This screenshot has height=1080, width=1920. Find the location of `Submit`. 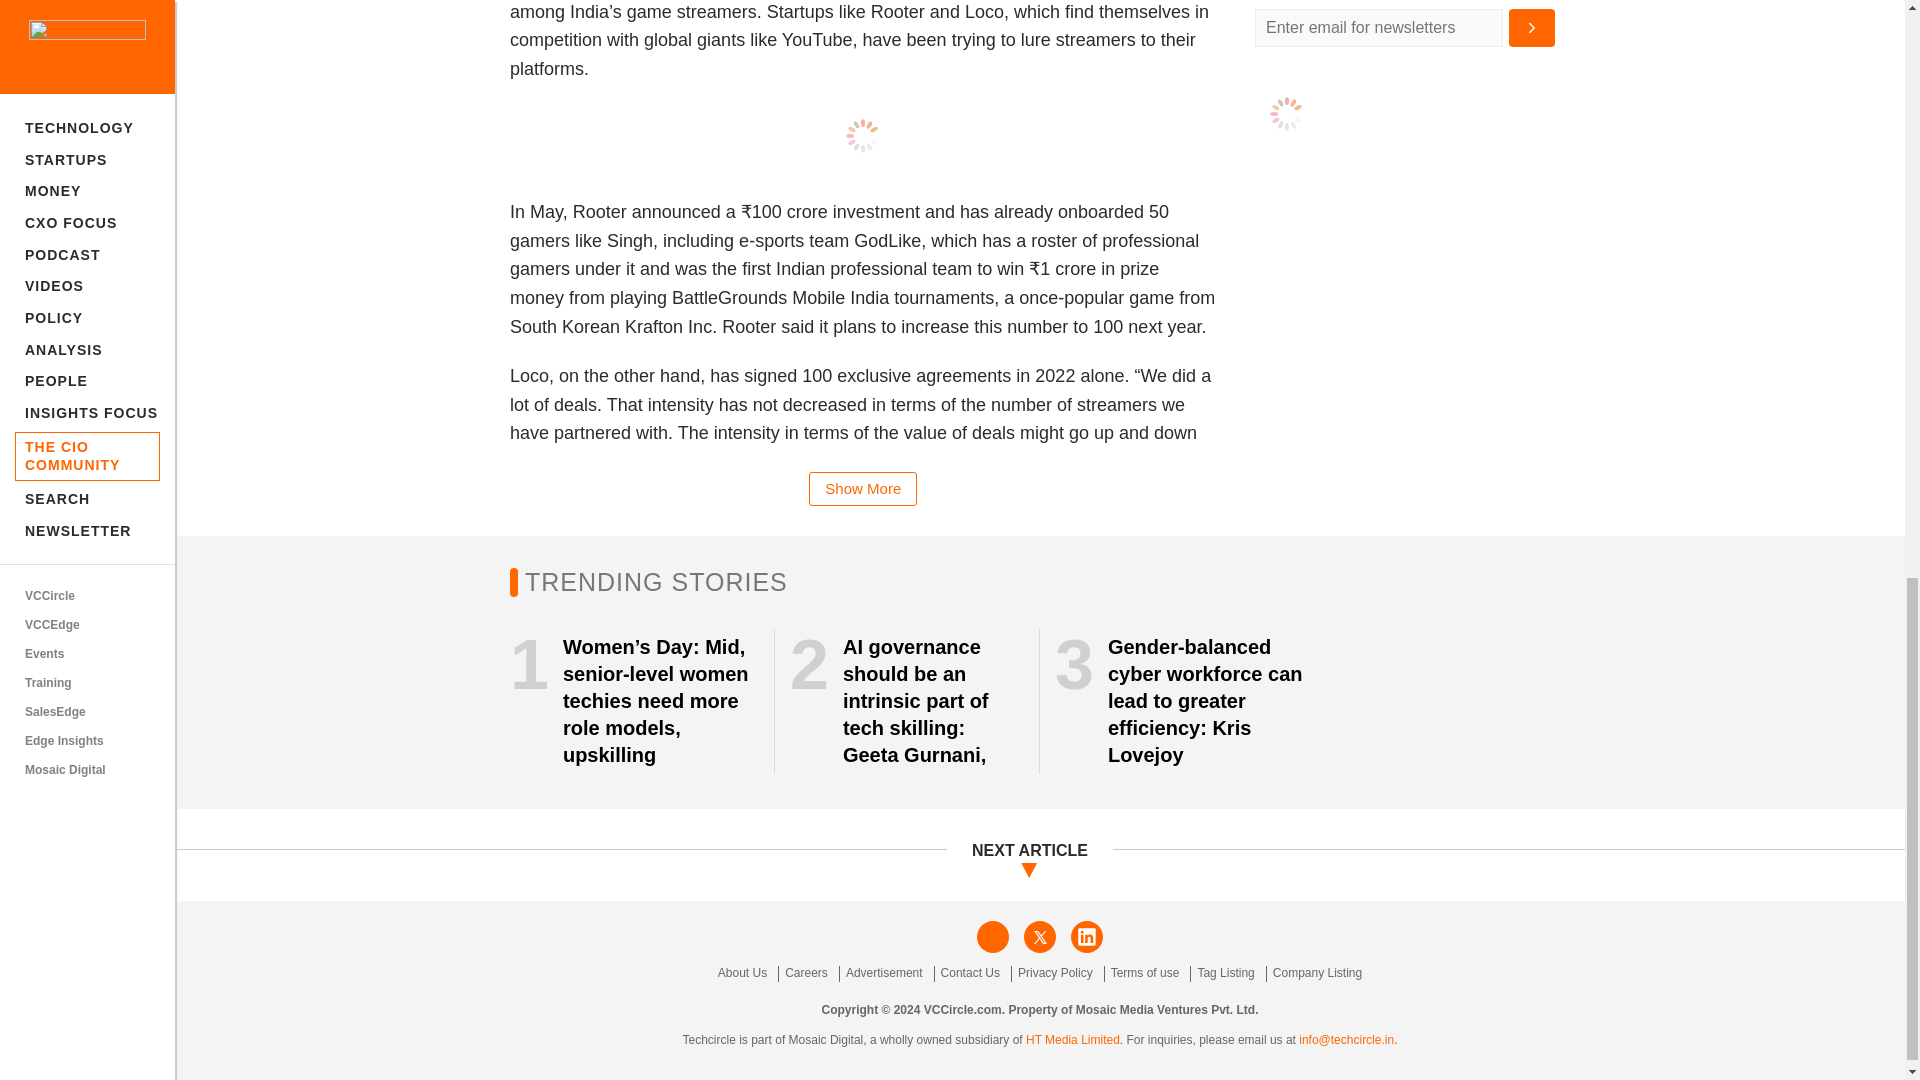

Submit is located at coordinates (1532, 28).